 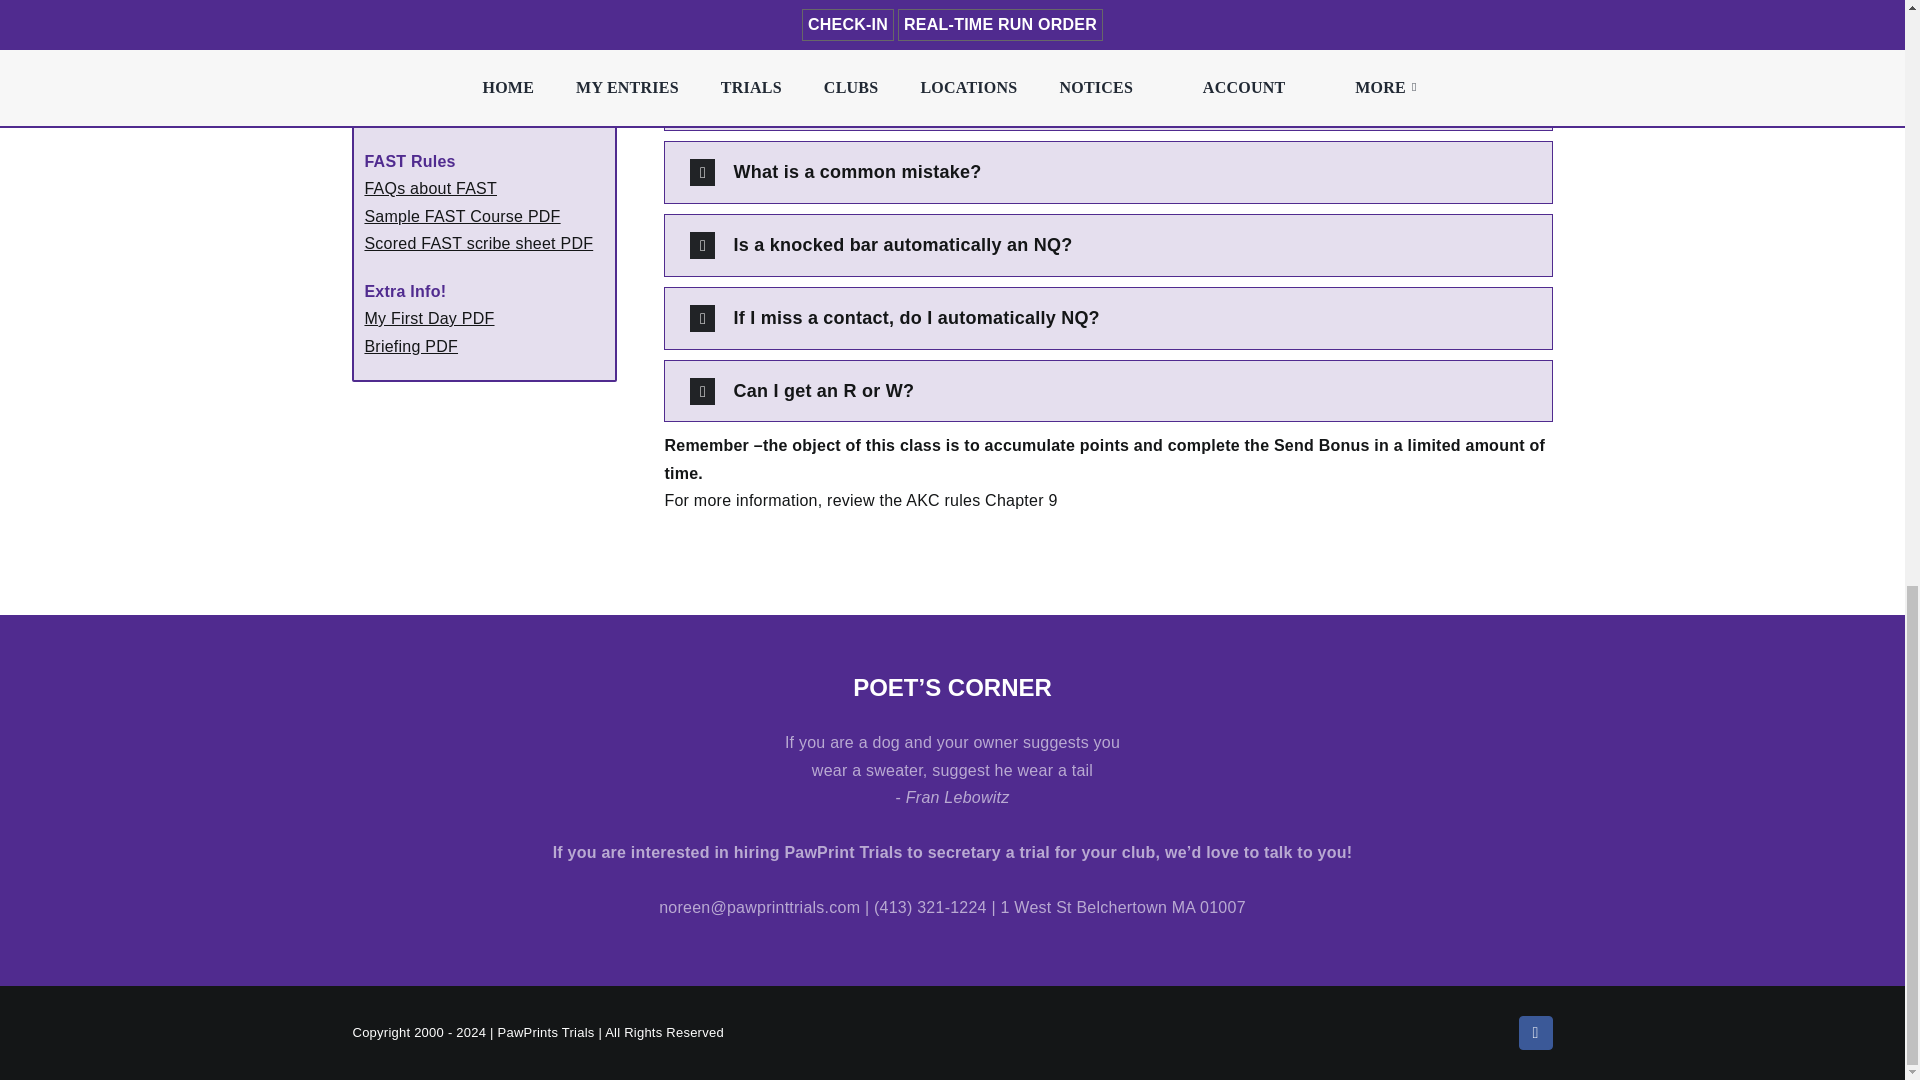 I want to click on Sportsmanship, so click(x=419, y=113).